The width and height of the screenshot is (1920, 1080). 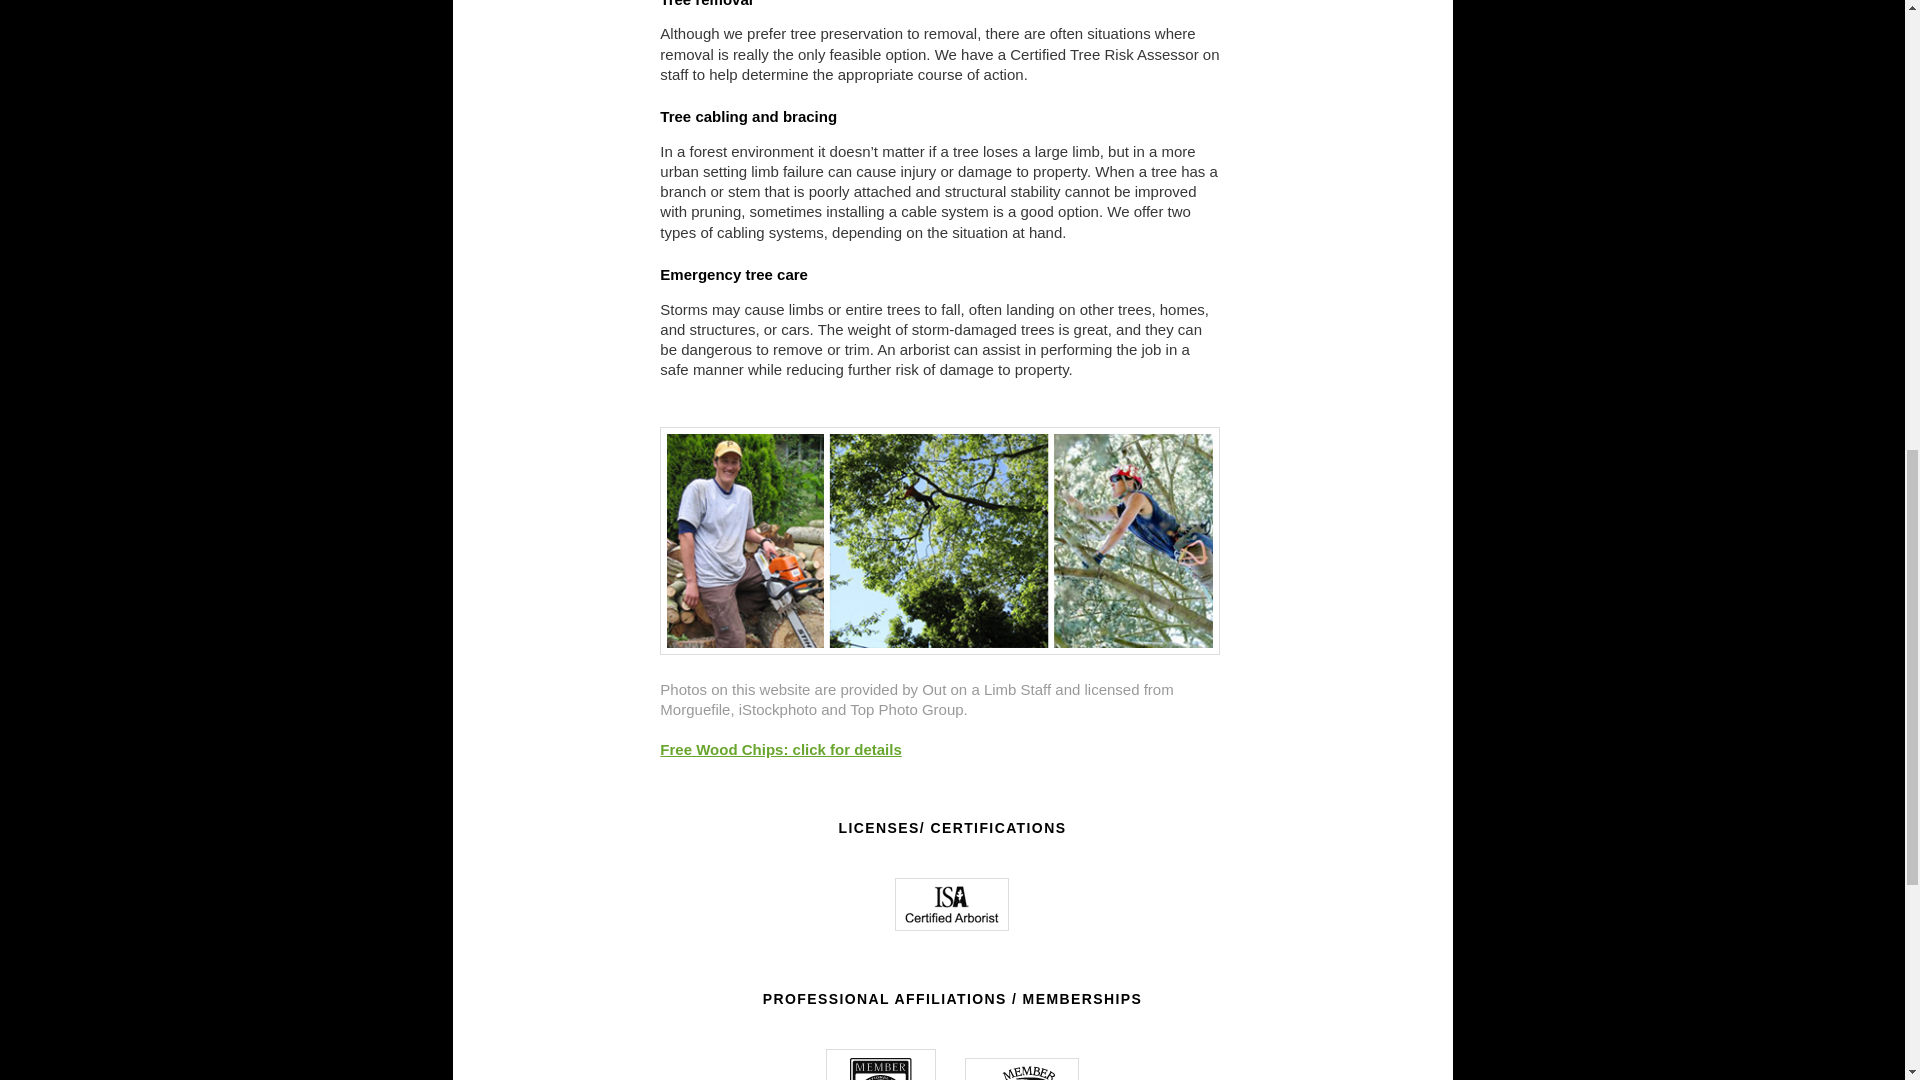 I want to click on Free Wood Chips: click for details, so click(x=780, y=749).